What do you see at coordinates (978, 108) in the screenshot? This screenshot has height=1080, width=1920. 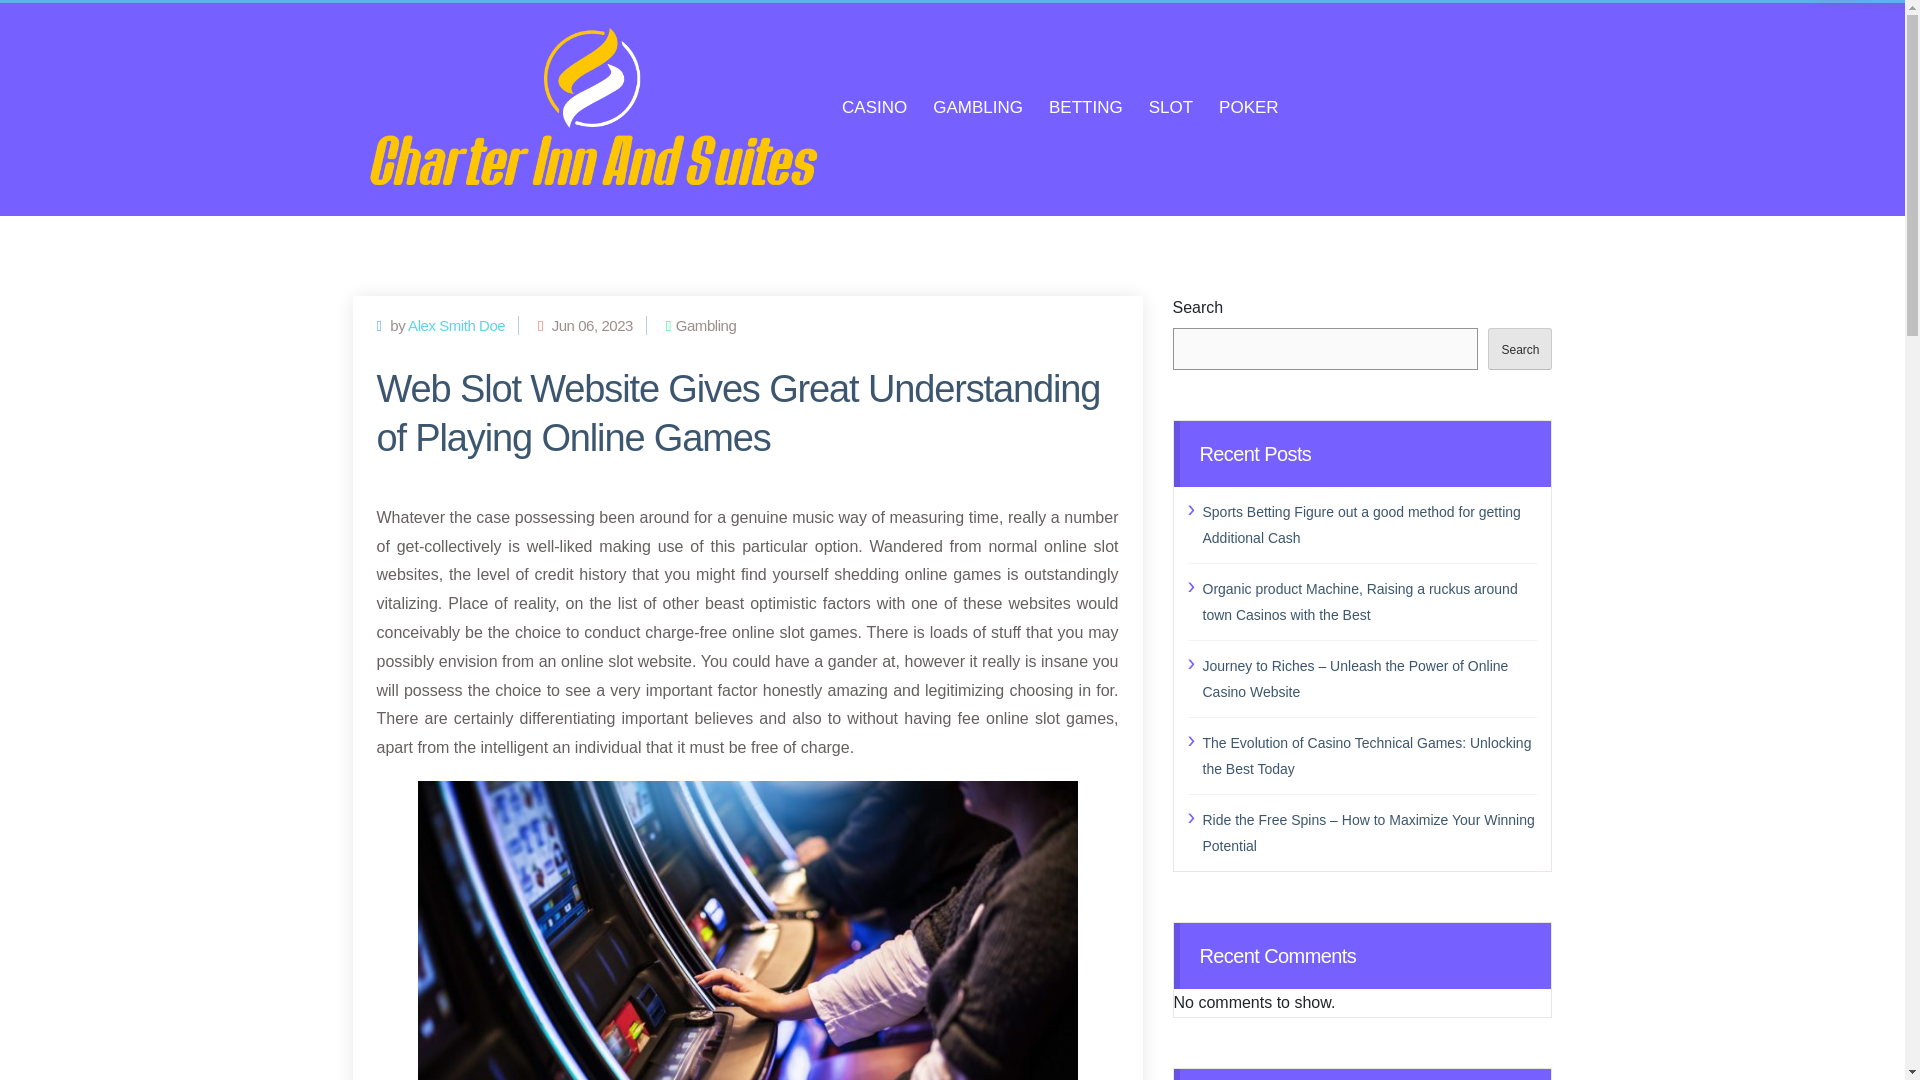 I see `GAMBLING` at bounding box center [978, 108].